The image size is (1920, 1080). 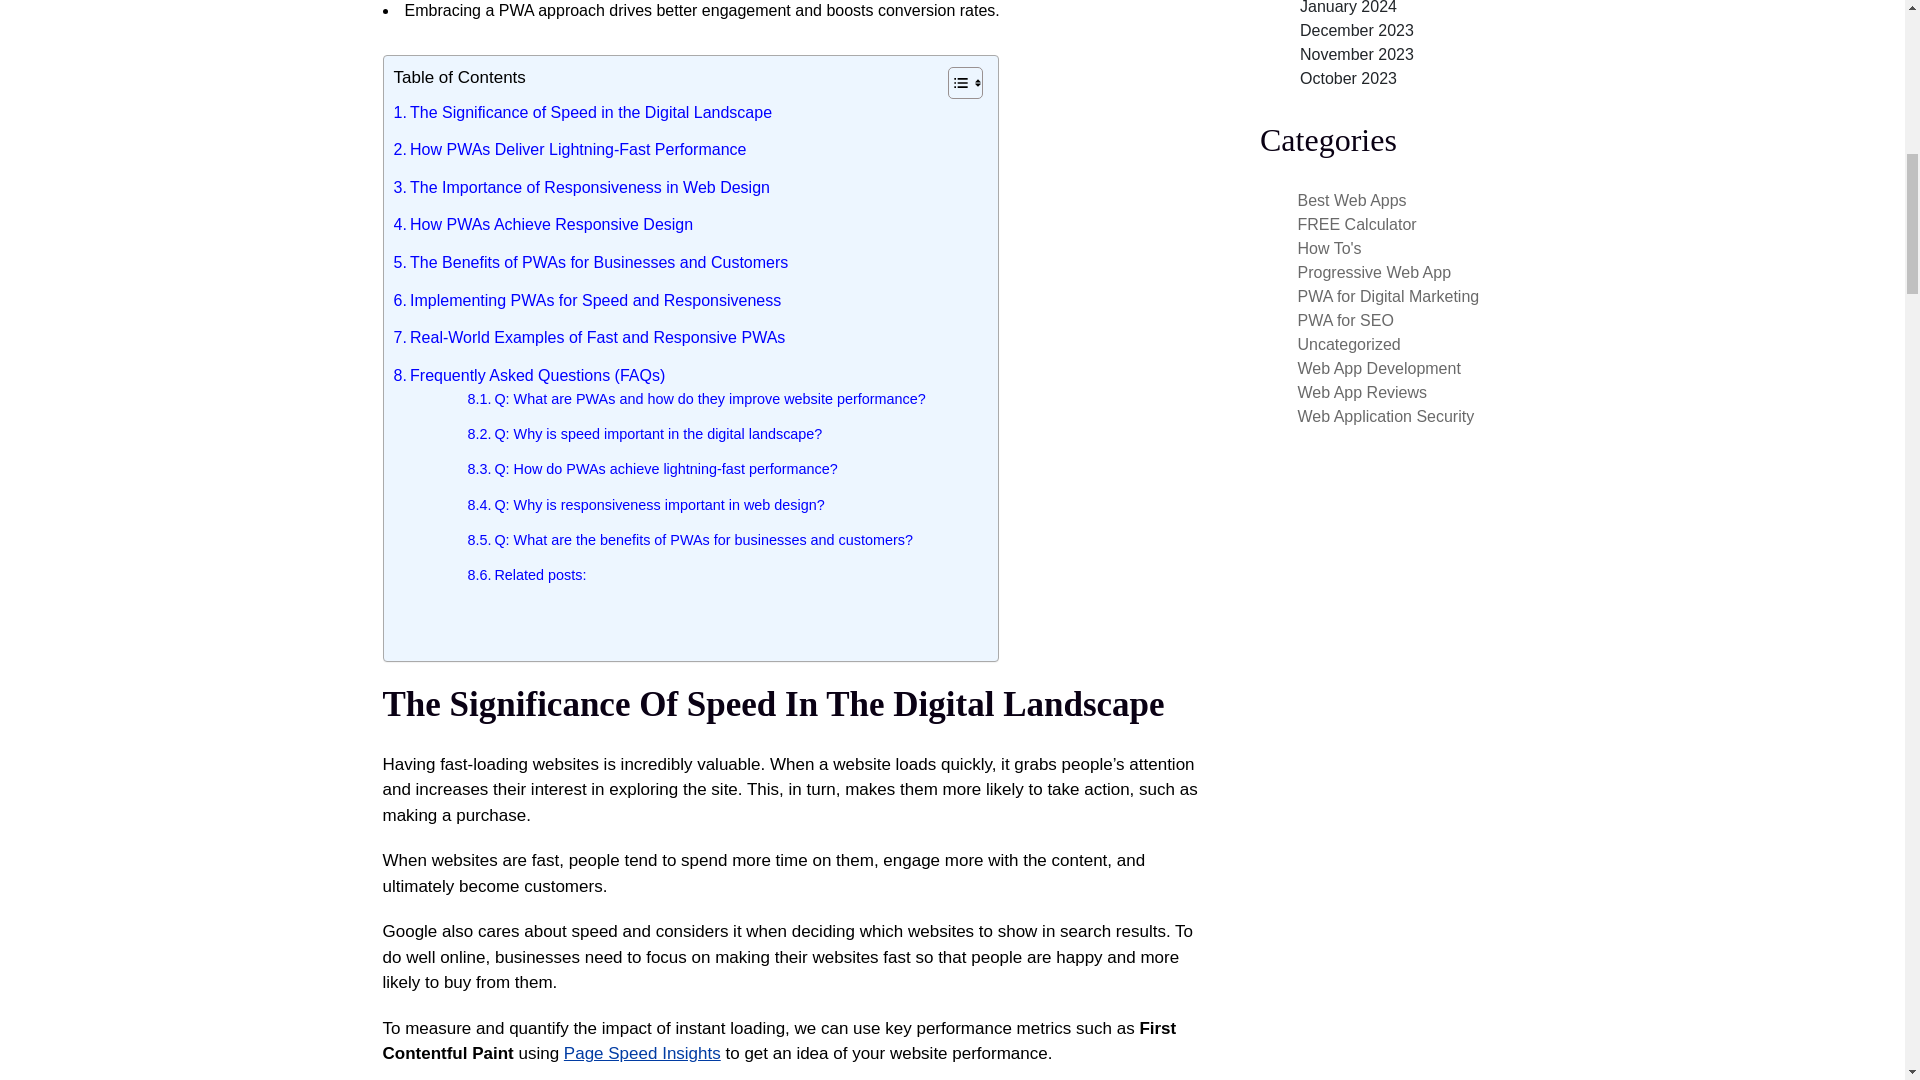 What do you see at coordinates (570, 150) in the screenshot?
I see `How PWAs Deliver Lightning-Fast Performance` at bounding box center [570, 150].